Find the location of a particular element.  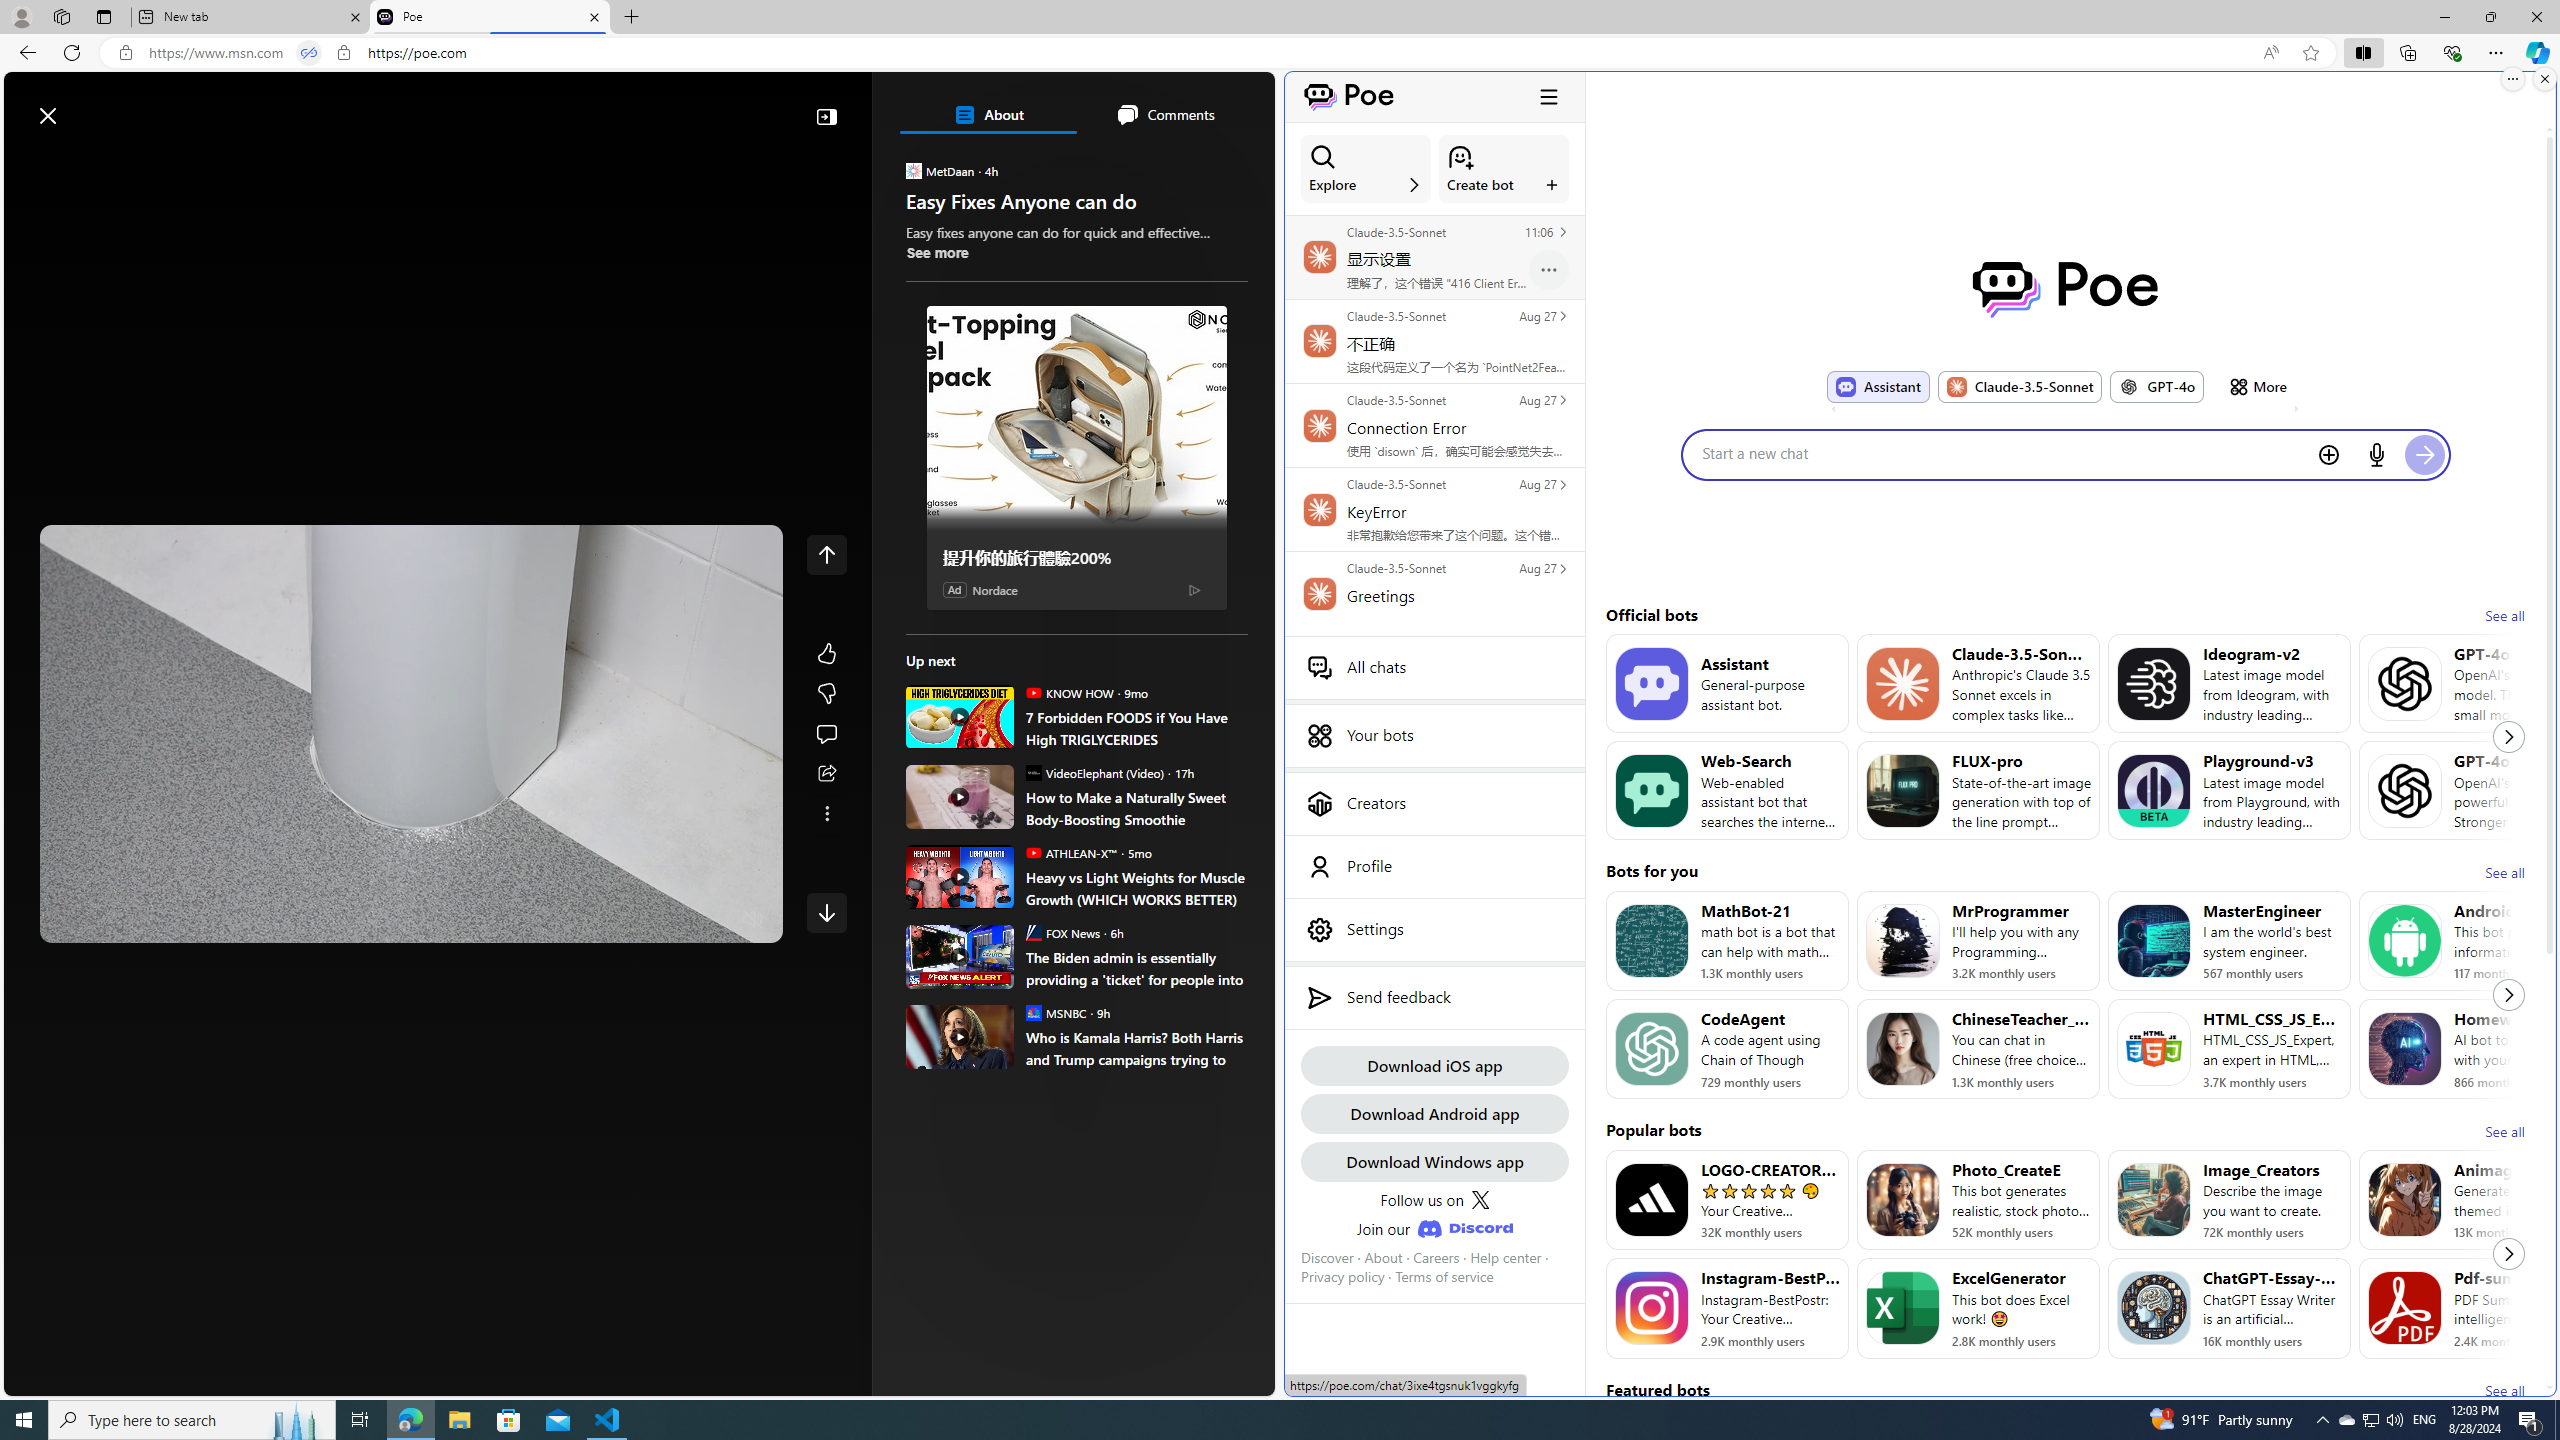

Download iOS app is located at coordinates (1434, 1065).